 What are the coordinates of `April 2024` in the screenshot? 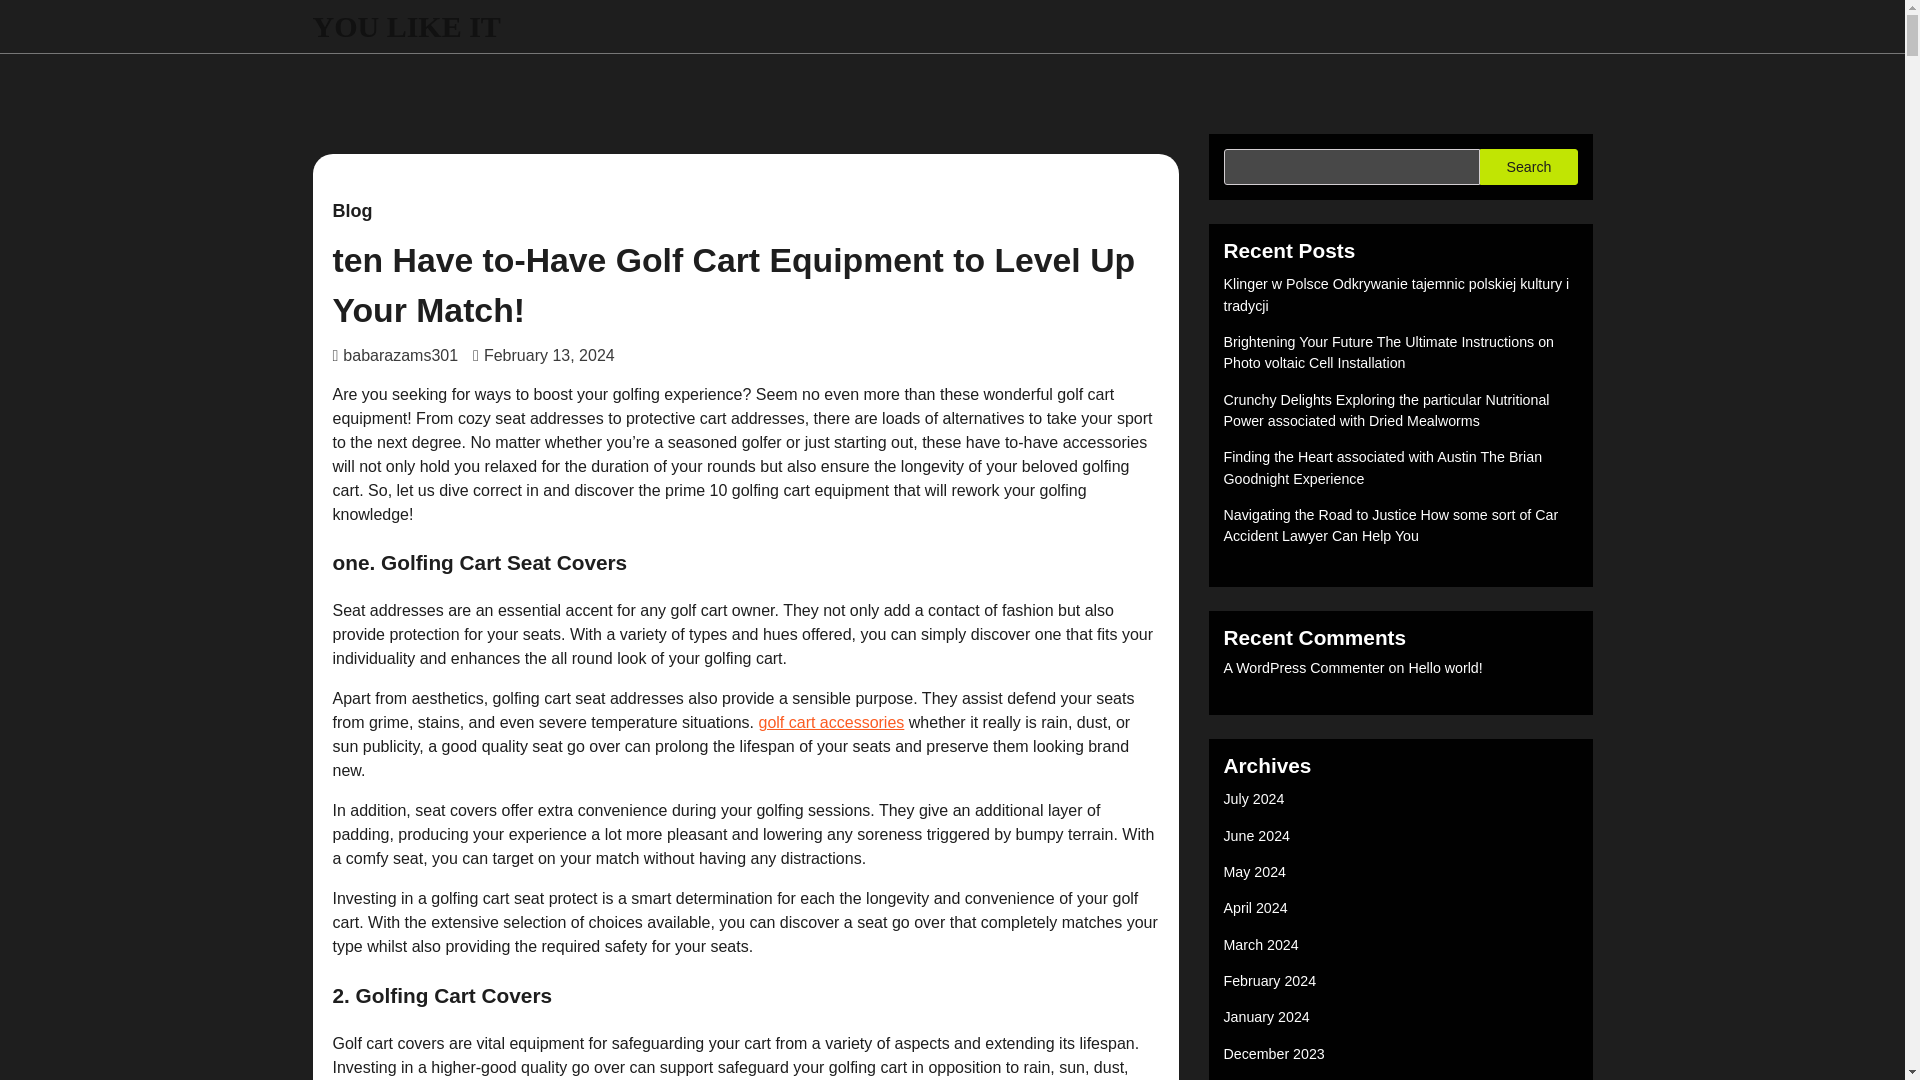 It's located at (1256, 907).